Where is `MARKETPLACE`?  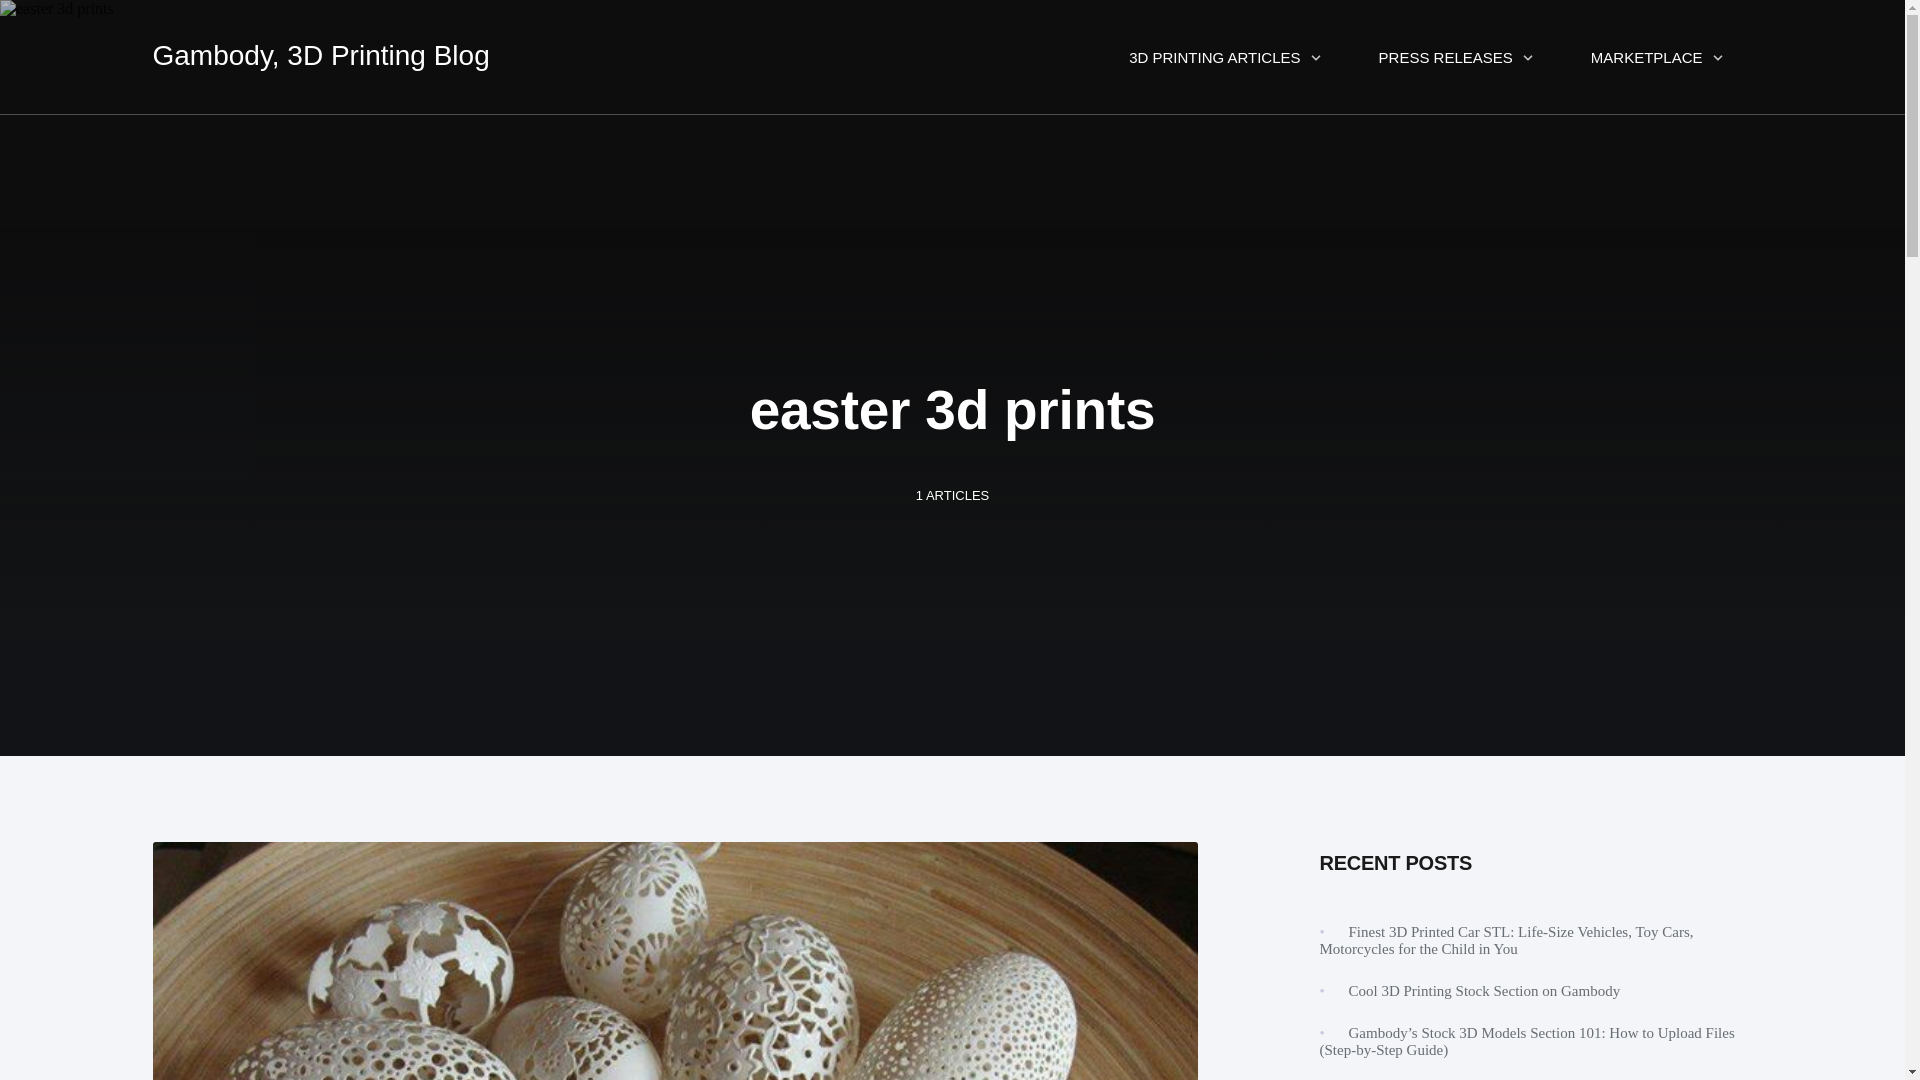 MARKETPLACE is located at coordinates (1657, 56).